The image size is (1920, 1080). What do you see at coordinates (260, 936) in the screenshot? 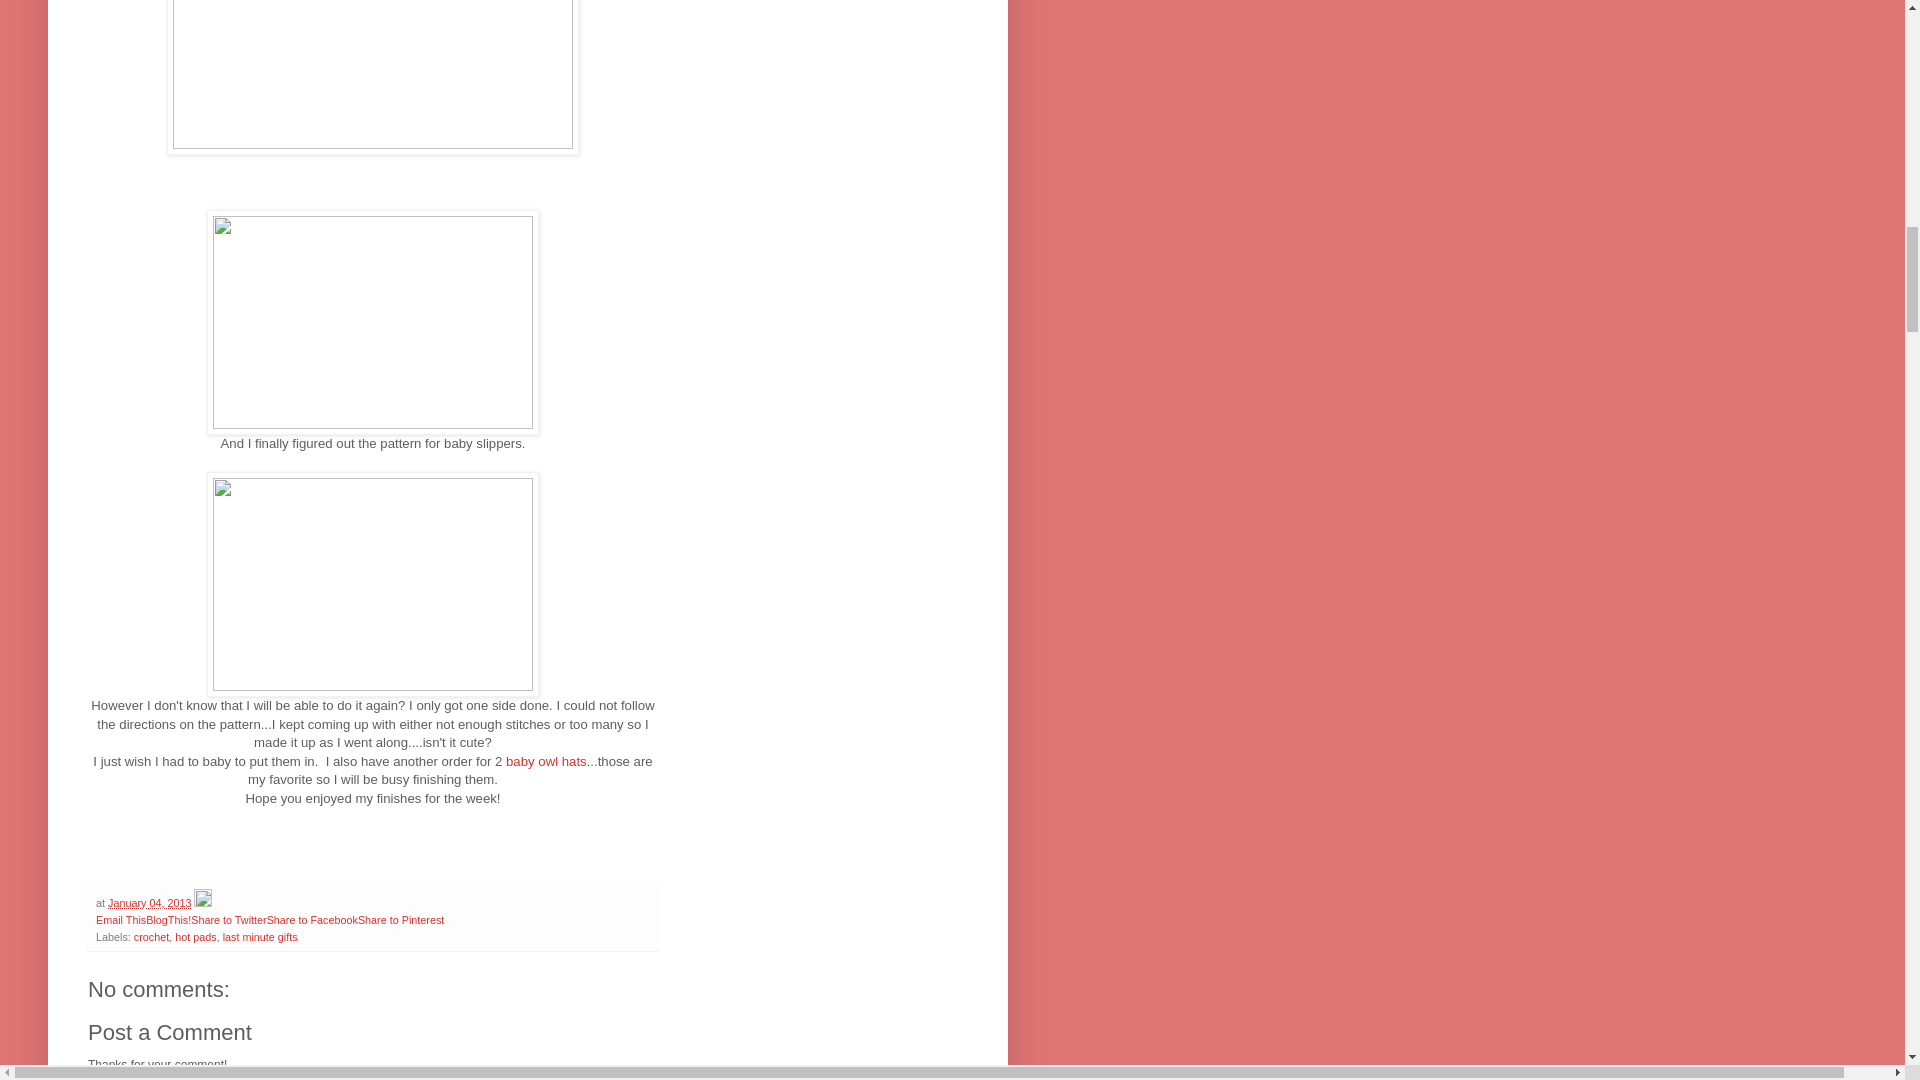
I see `last minute gifts` at bounding box center [260, 936].